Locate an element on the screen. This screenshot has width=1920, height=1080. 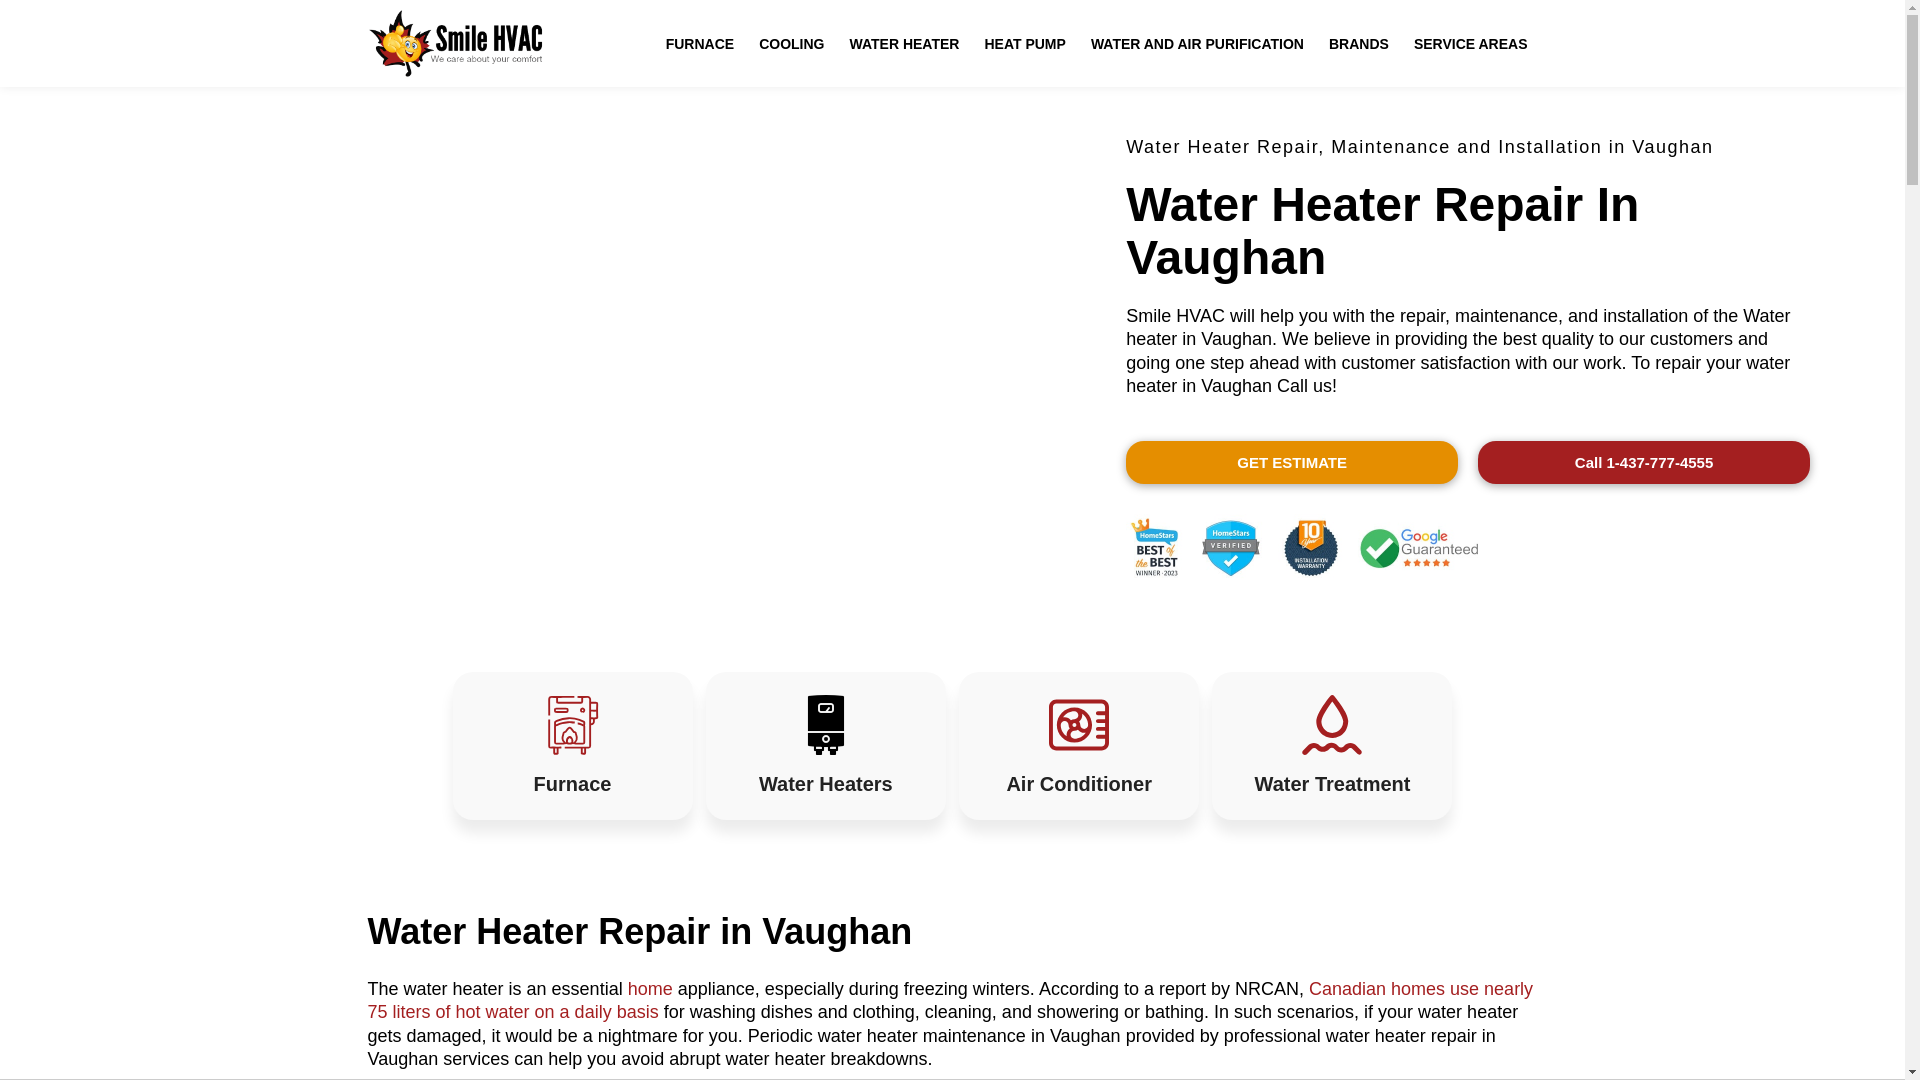
WATER HEATER is located at coordinates (905, 44).